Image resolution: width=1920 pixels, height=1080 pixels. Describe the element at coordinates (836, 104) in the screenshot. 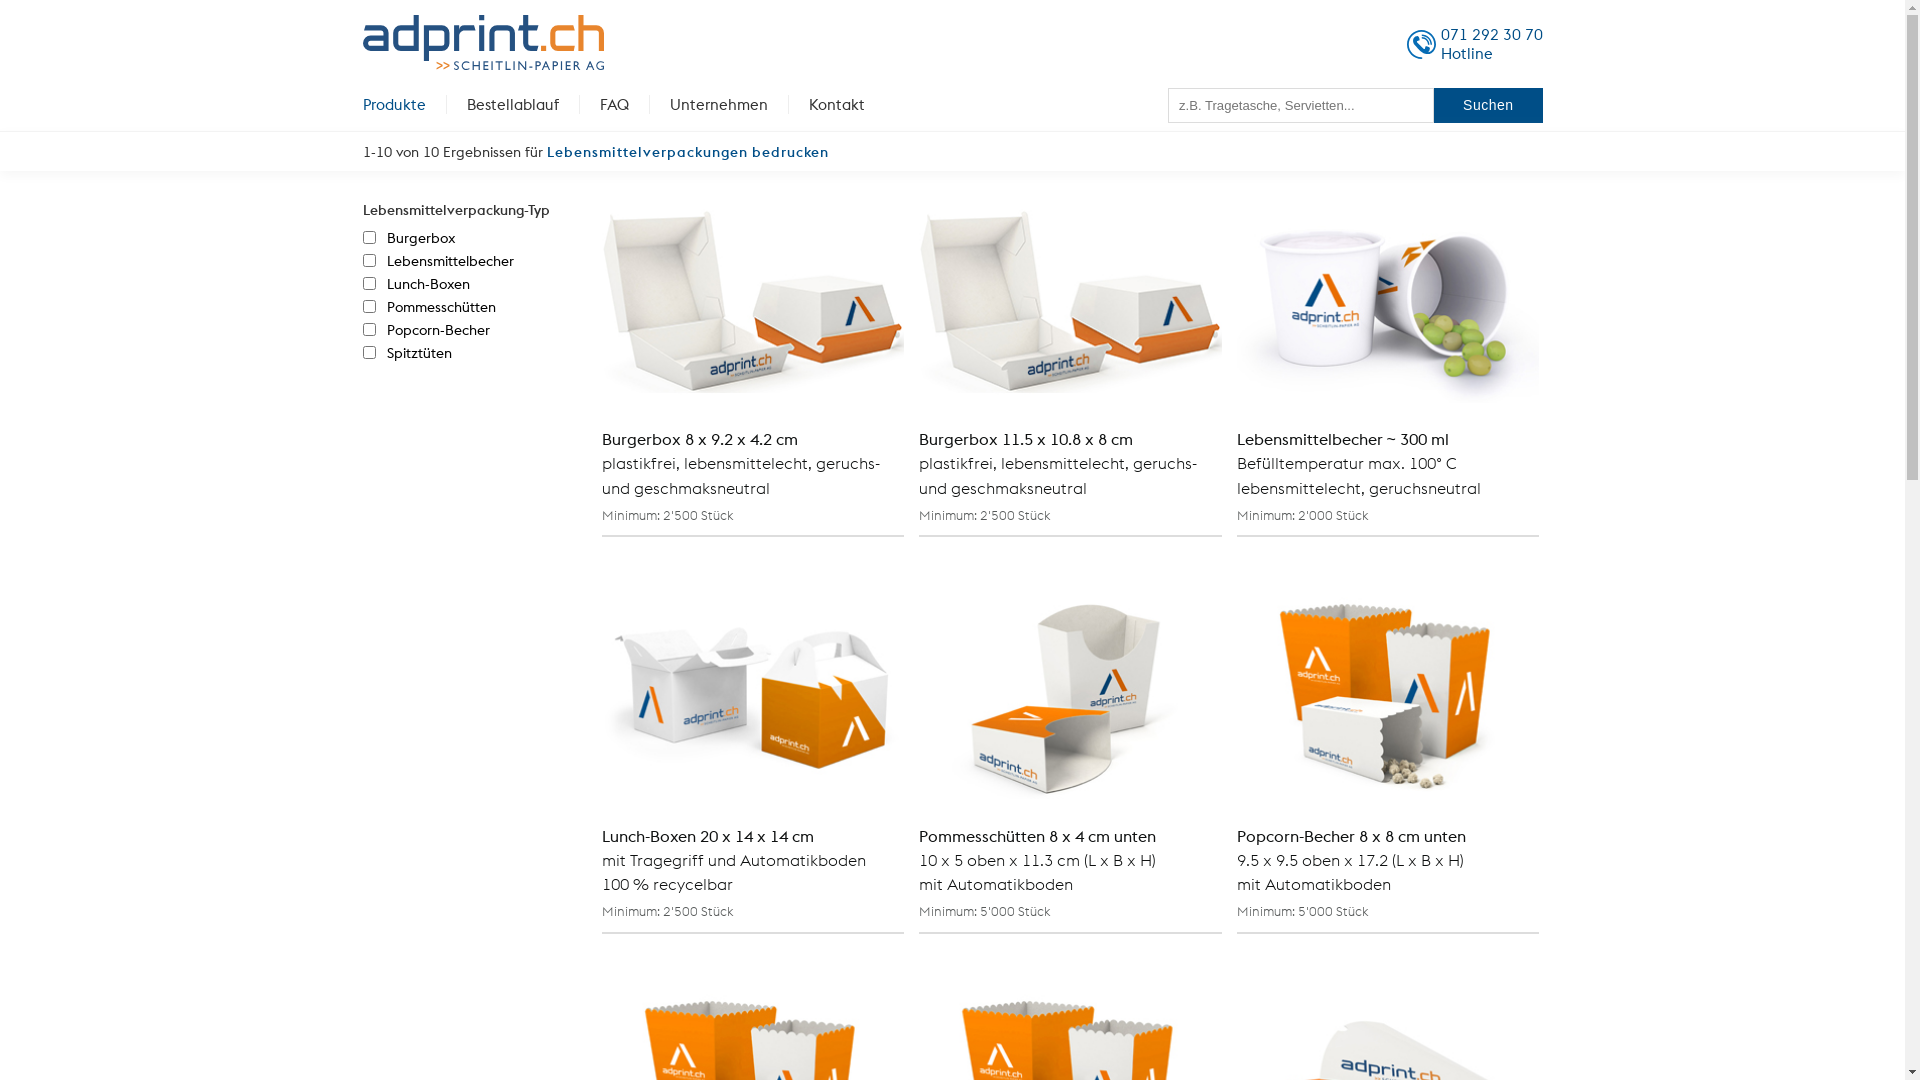

I see `Kontakt` at that location.